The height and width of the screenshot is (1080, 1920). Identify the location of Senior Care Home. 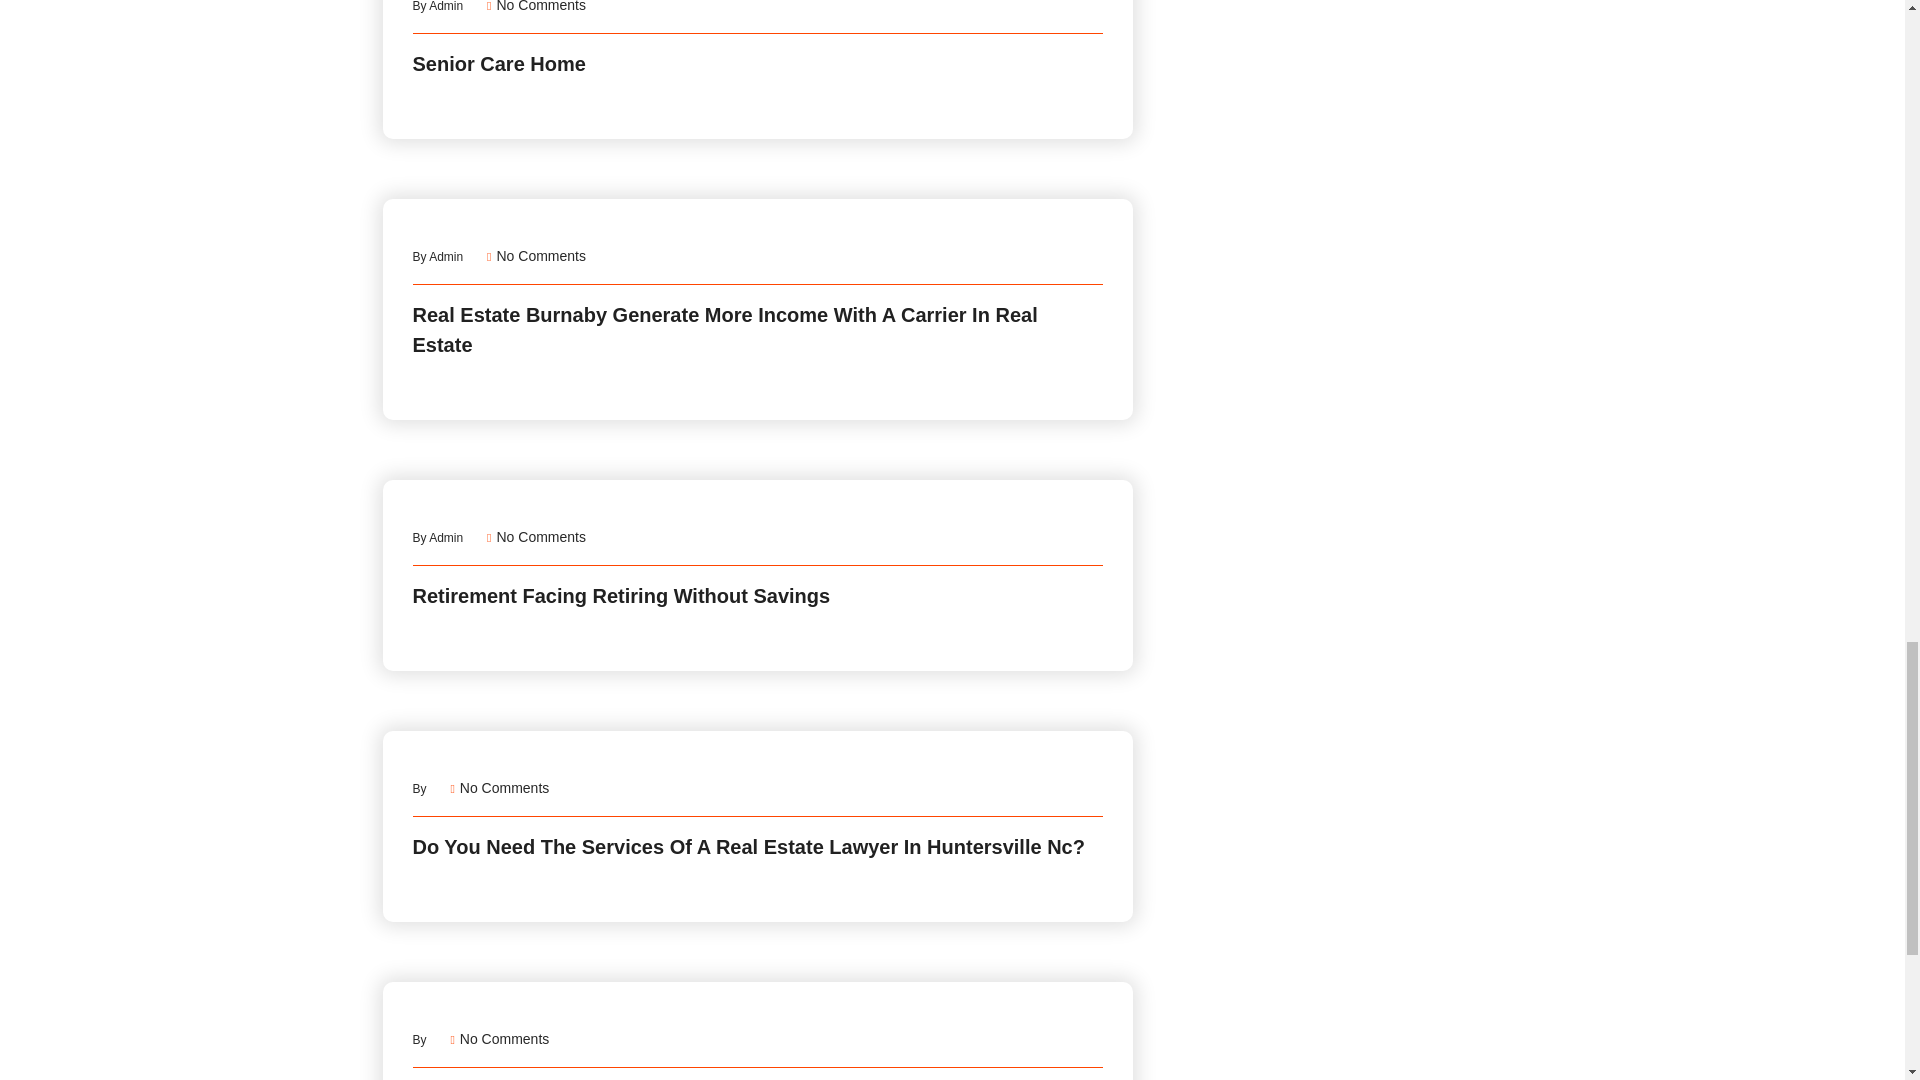
(498, 63).